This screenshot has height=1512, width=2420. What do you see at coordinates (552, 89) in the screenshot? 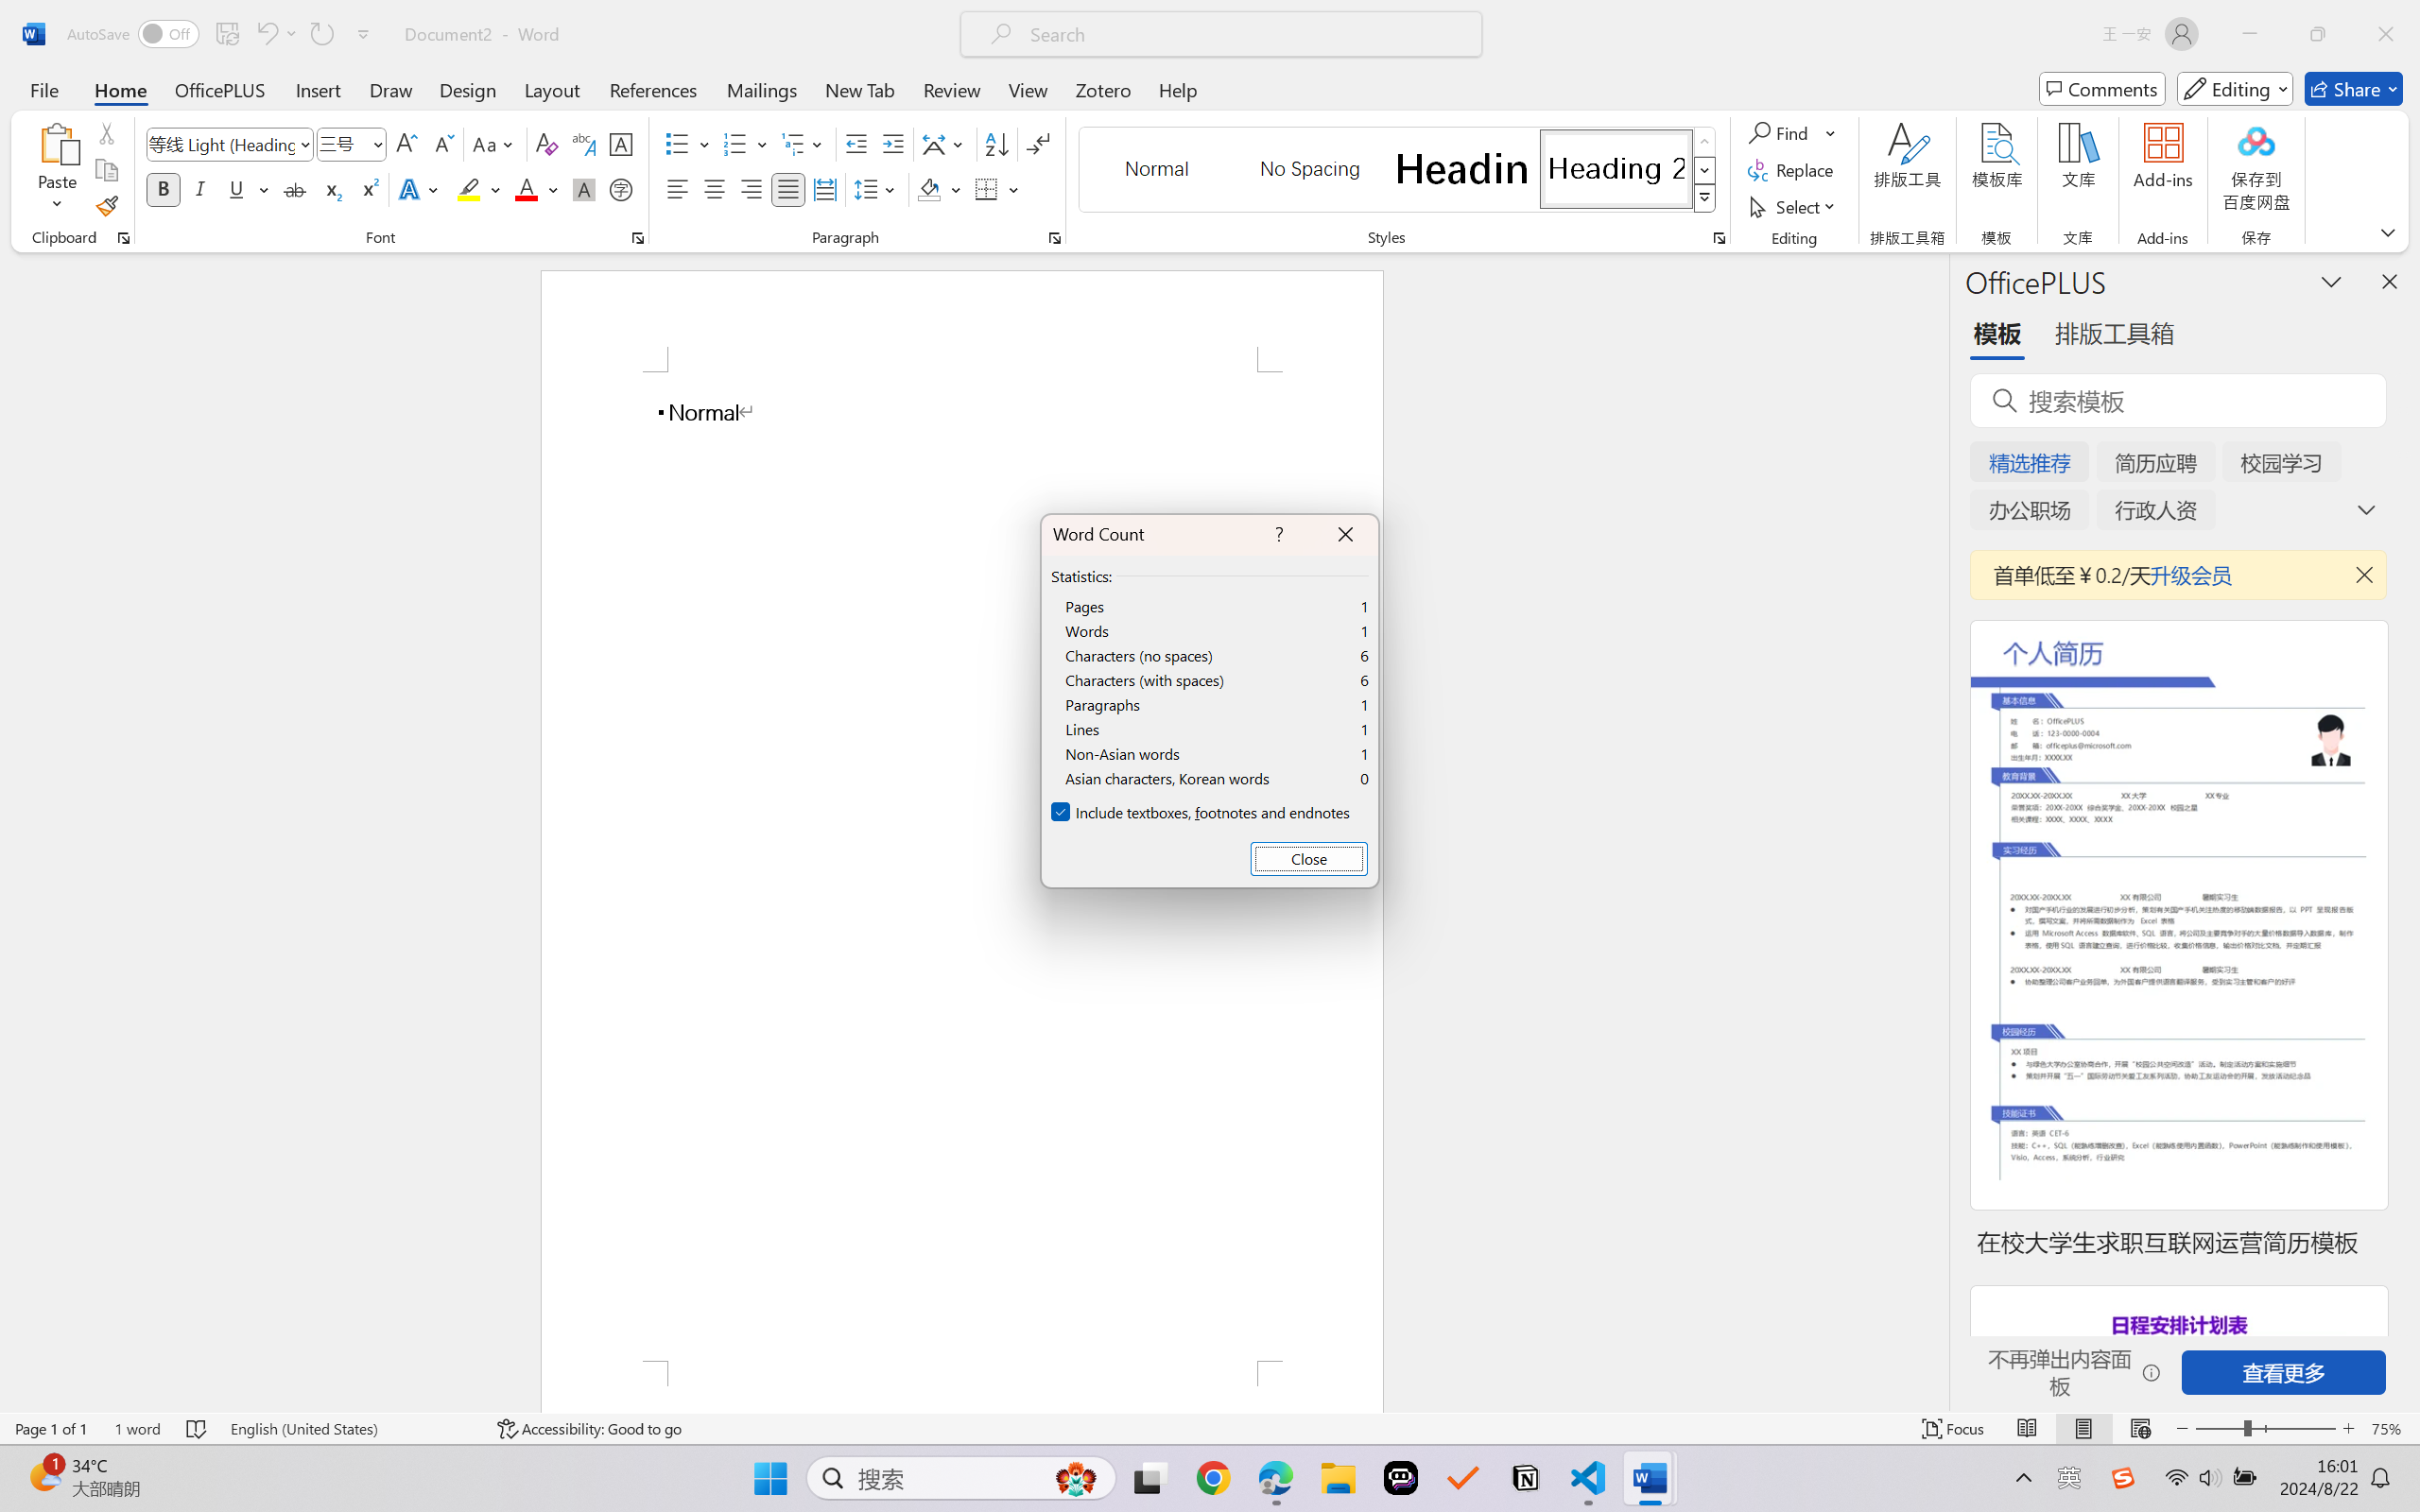
I see `Layout` at bounding box center [552, 89].